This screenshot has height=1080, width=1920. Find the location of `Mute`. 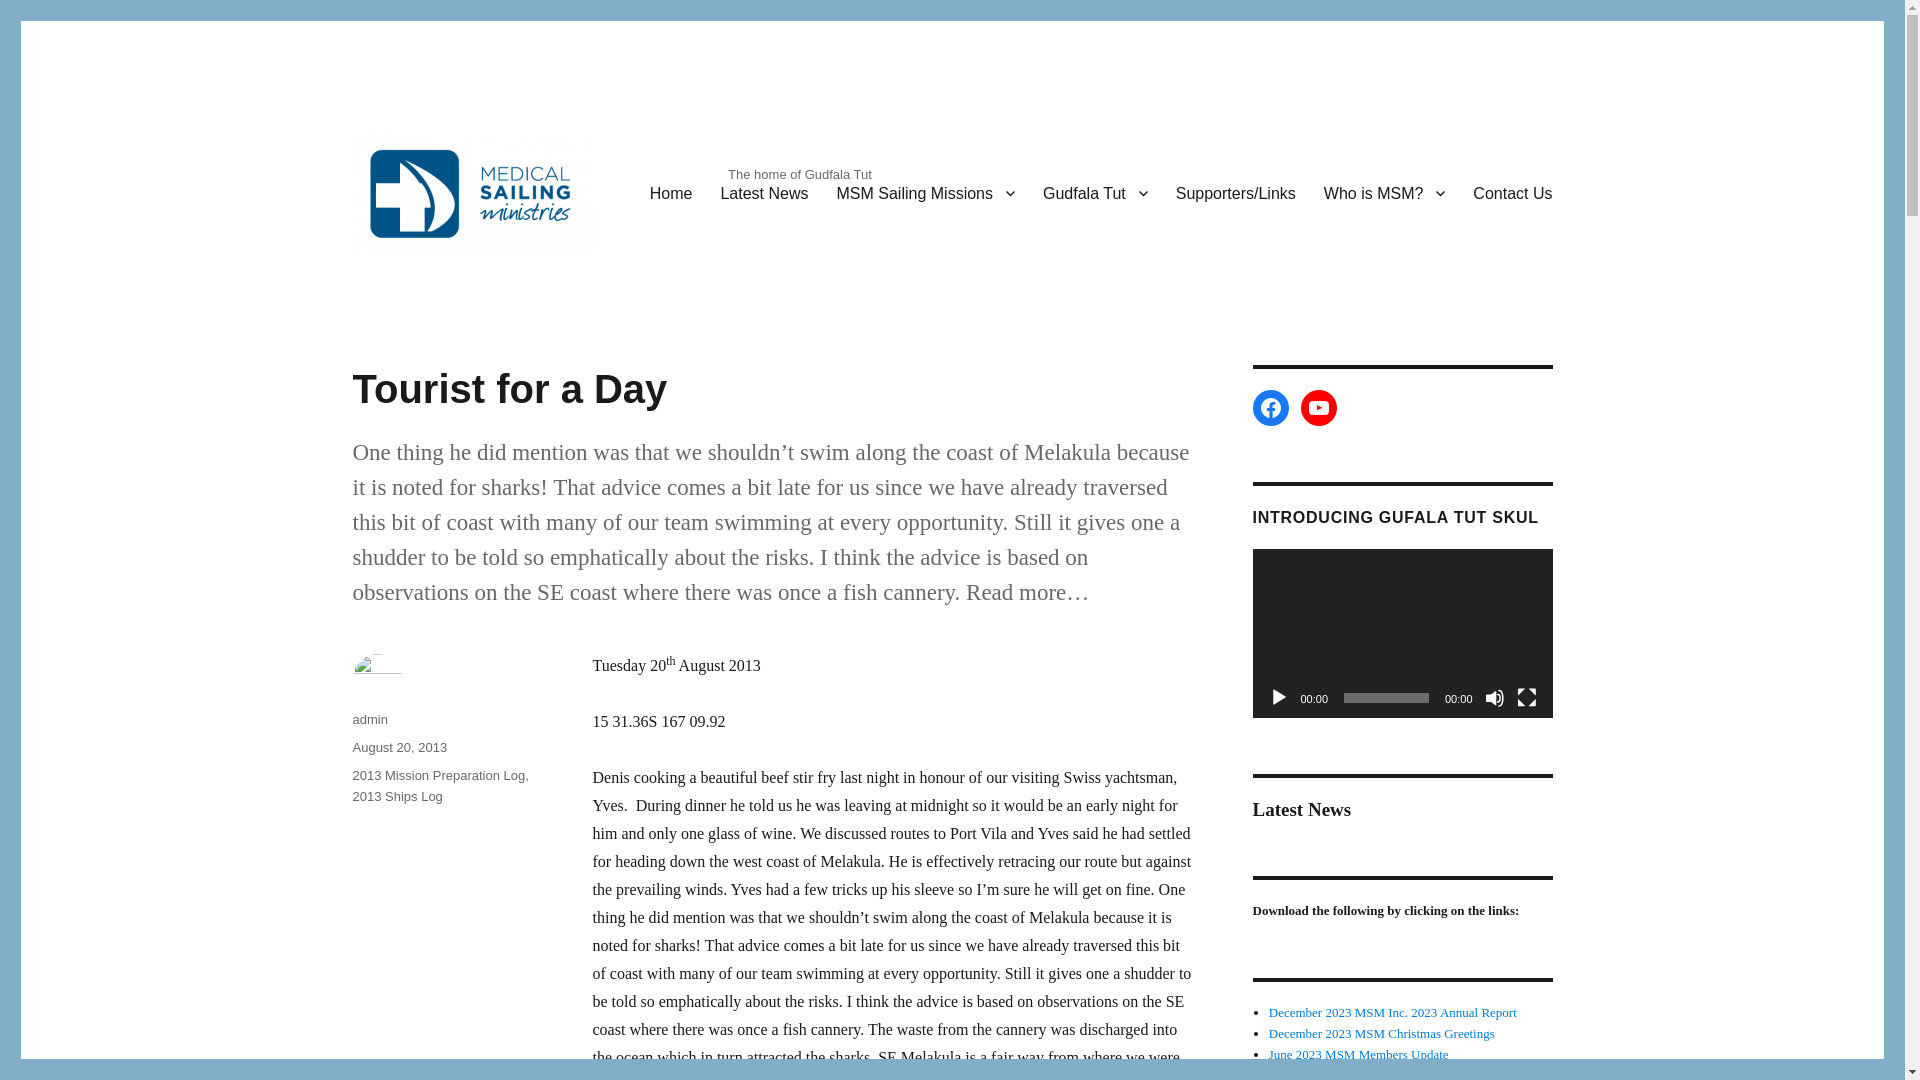

Mute is located at coordinates (1494, 698).